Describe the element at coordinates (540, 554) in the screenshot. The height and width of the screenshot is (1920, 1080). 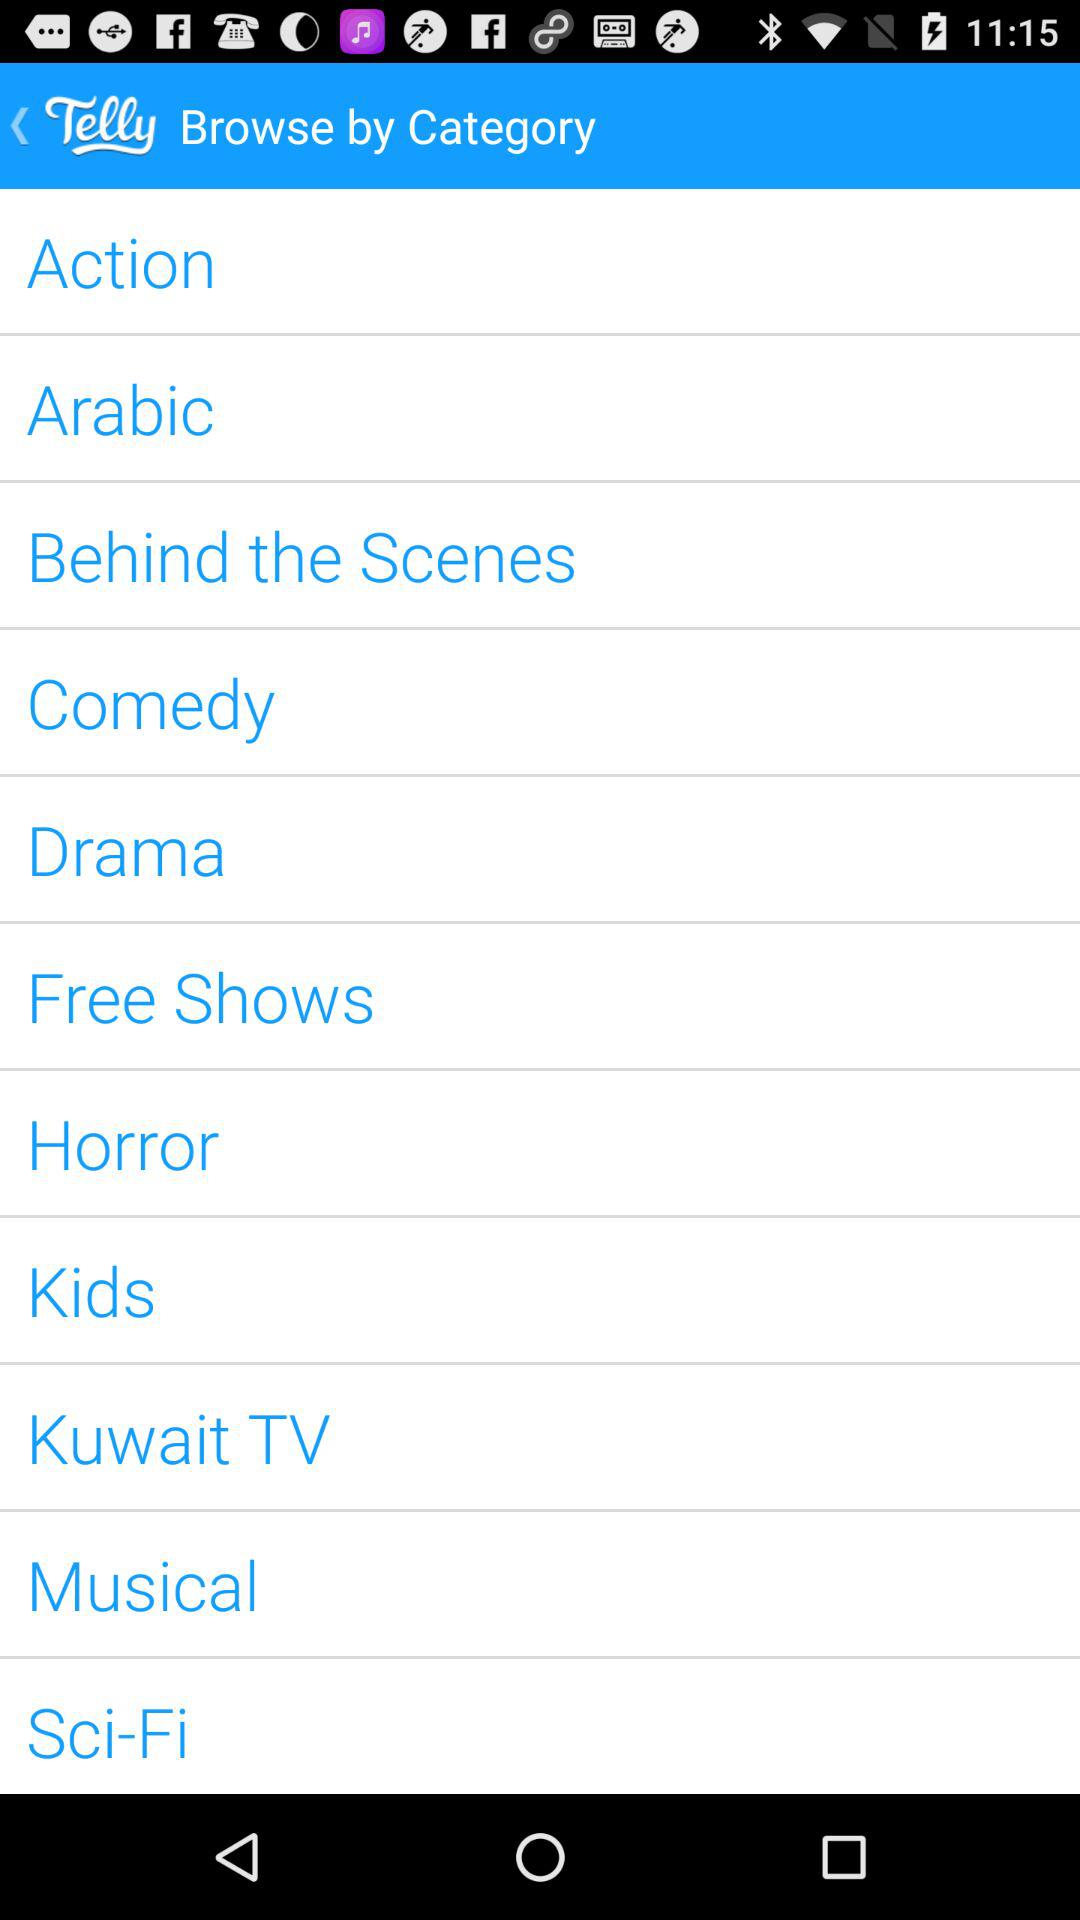
I see `flip until behind the scenes app` at that location.